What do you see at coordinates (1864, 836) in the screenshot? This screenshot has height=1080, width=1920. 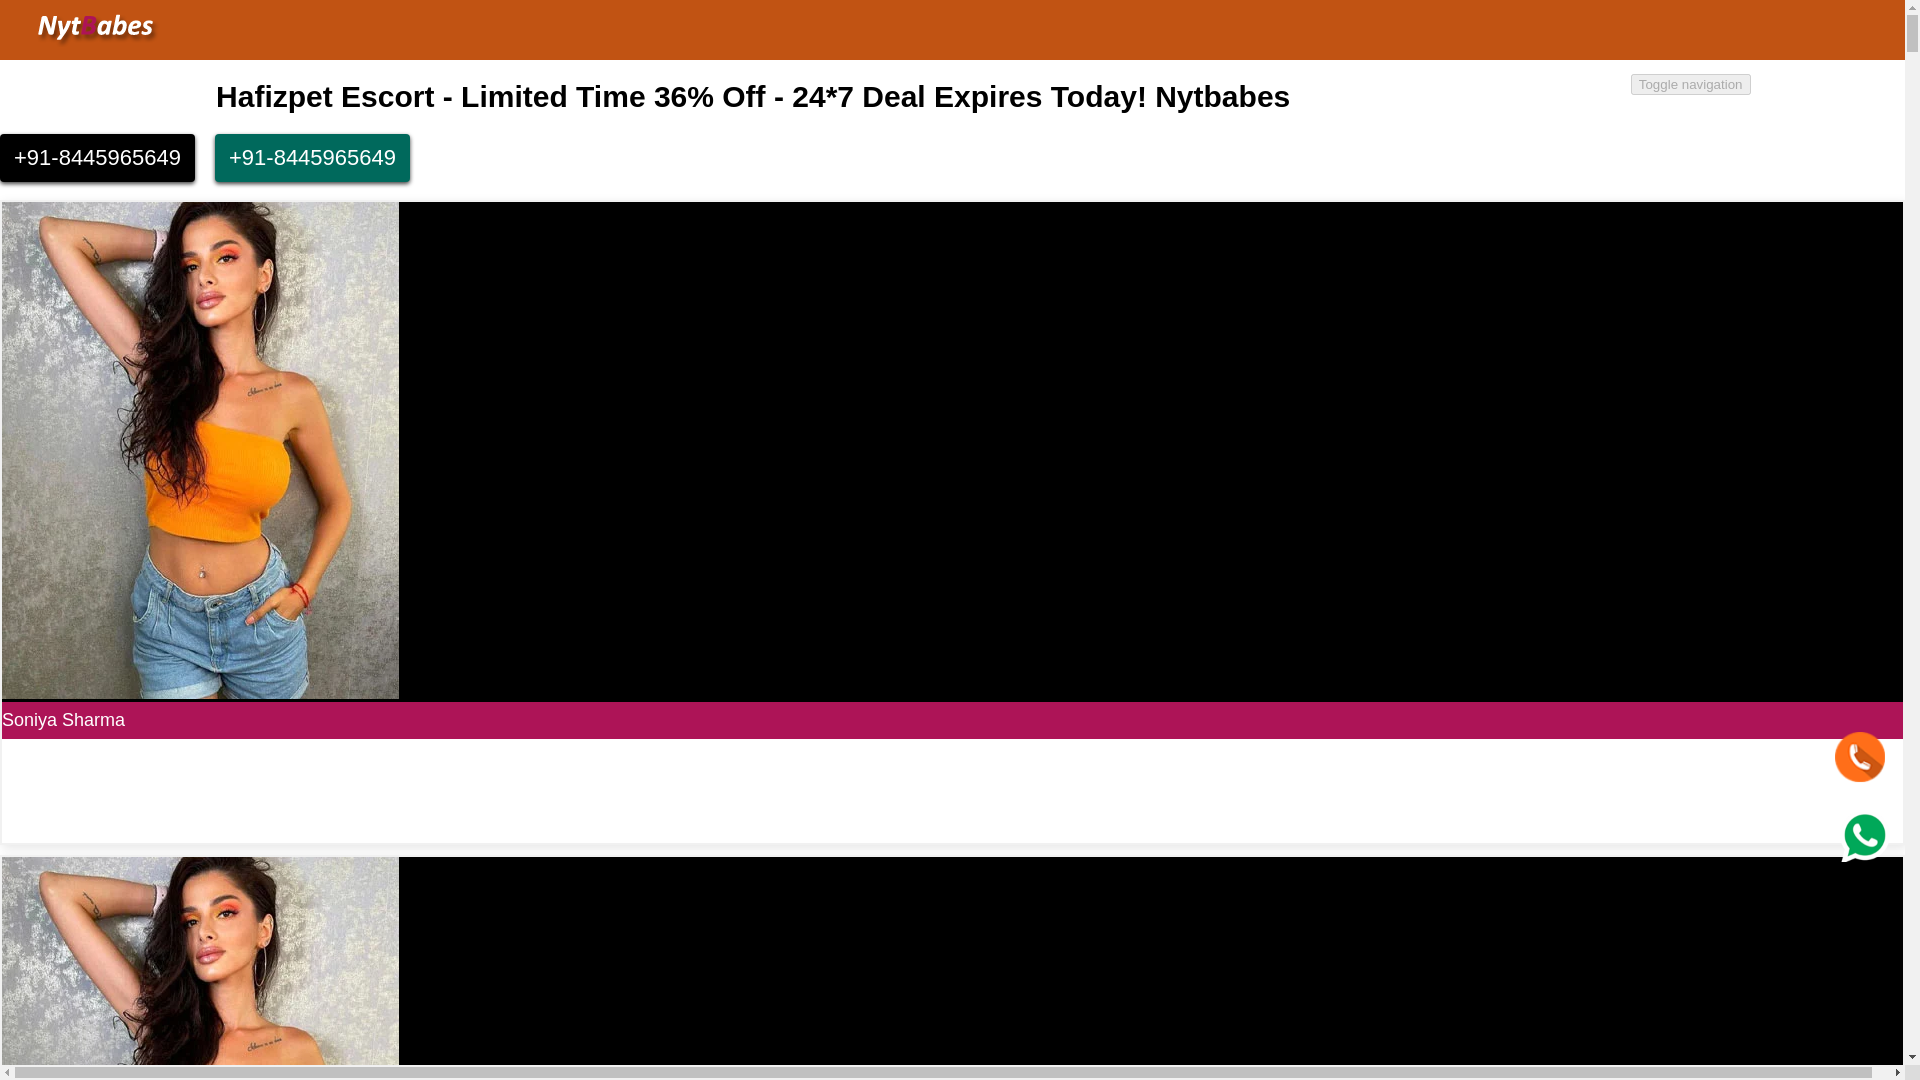 I see `Chat with me` at bounding box center [1864, 836].